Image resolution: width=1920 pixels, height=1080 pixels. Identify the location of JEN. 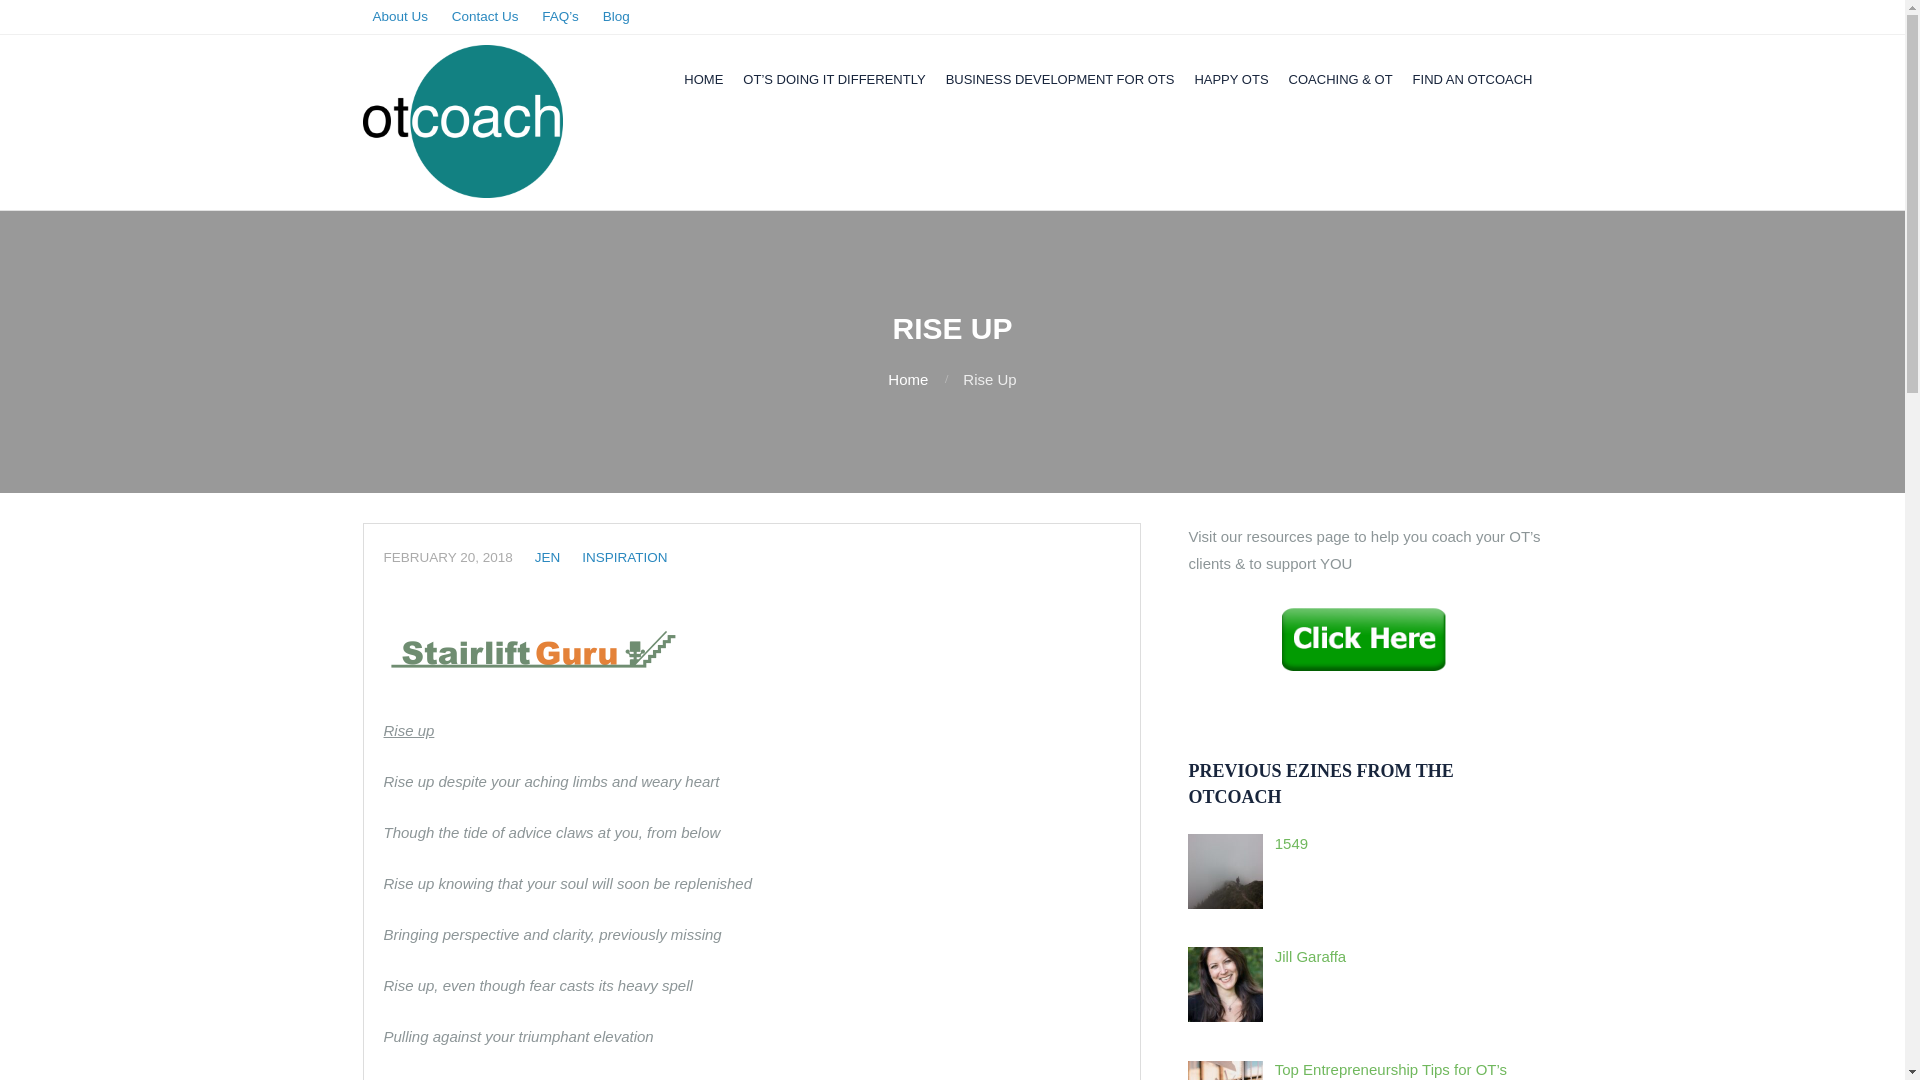
(548, 556).